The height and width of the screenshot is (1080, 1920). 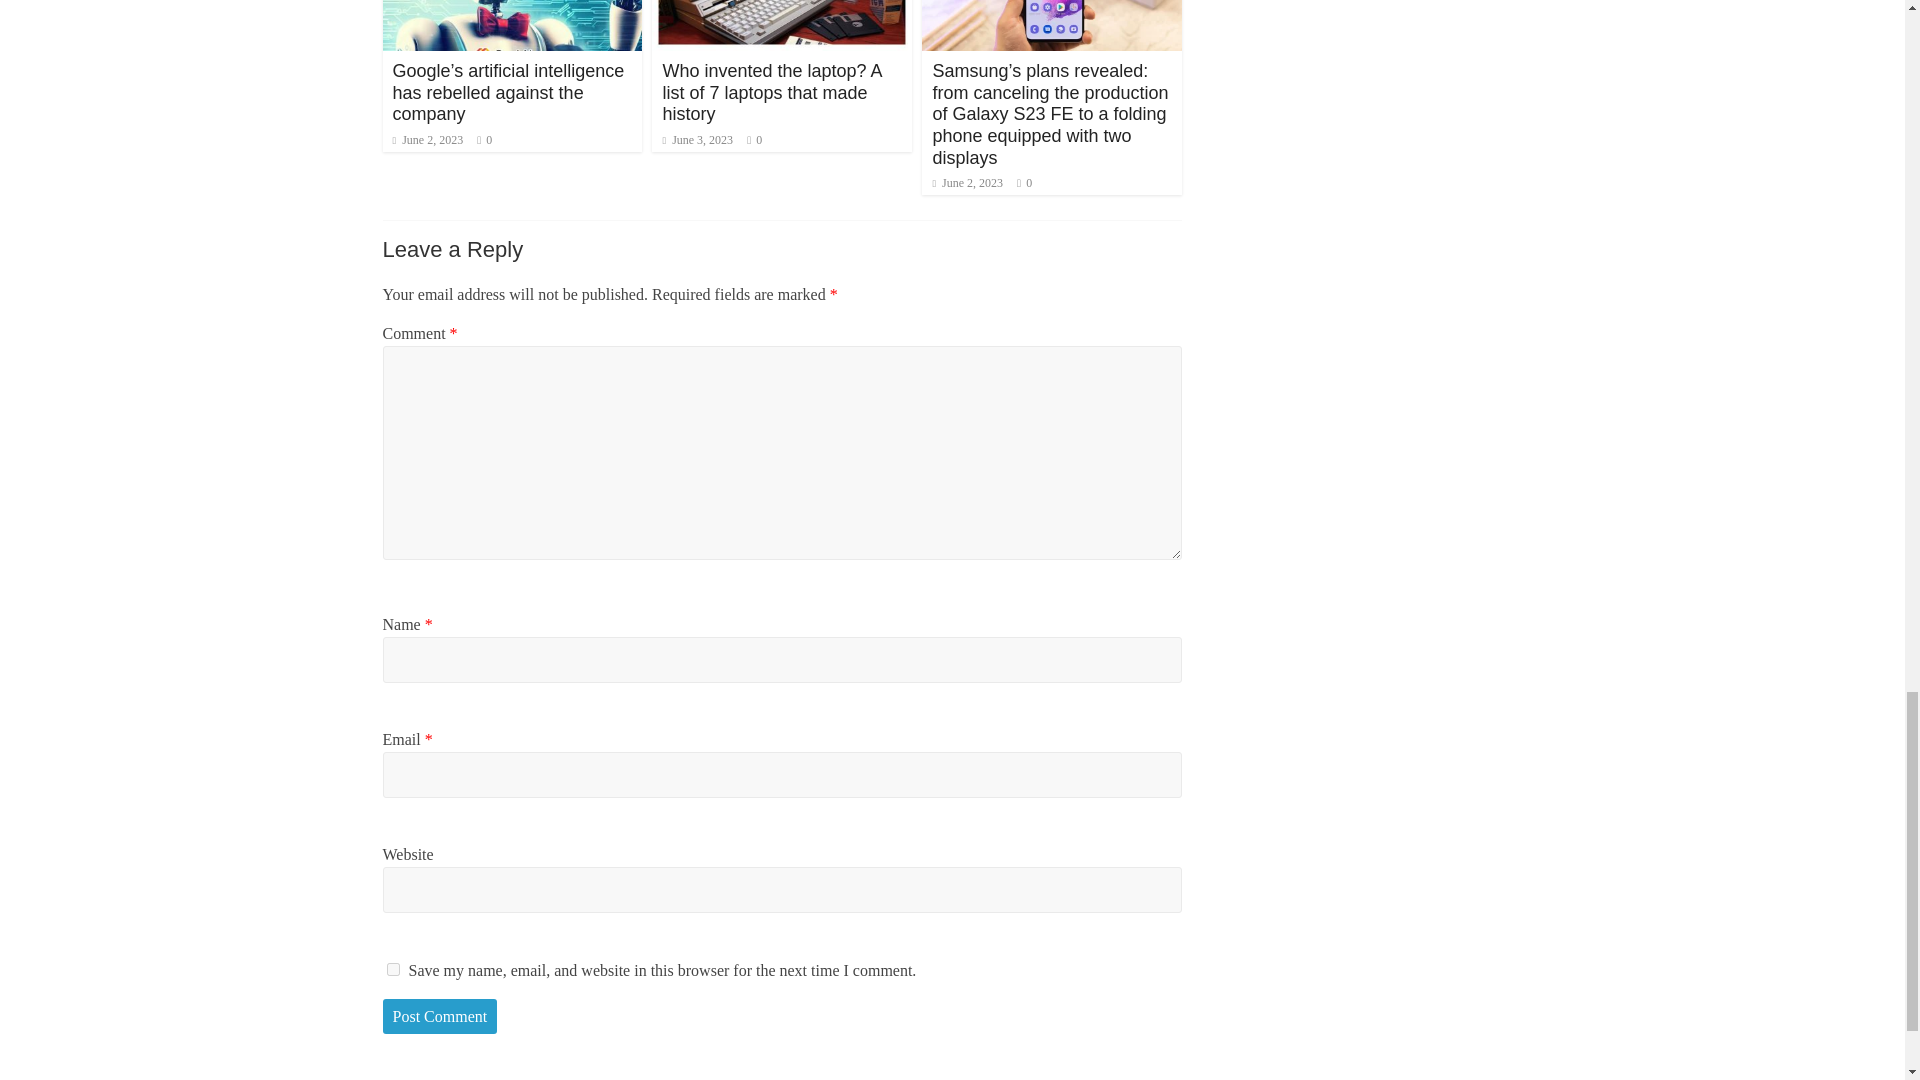 I want to click on June 2, 2023, so click(x=966, y=183).